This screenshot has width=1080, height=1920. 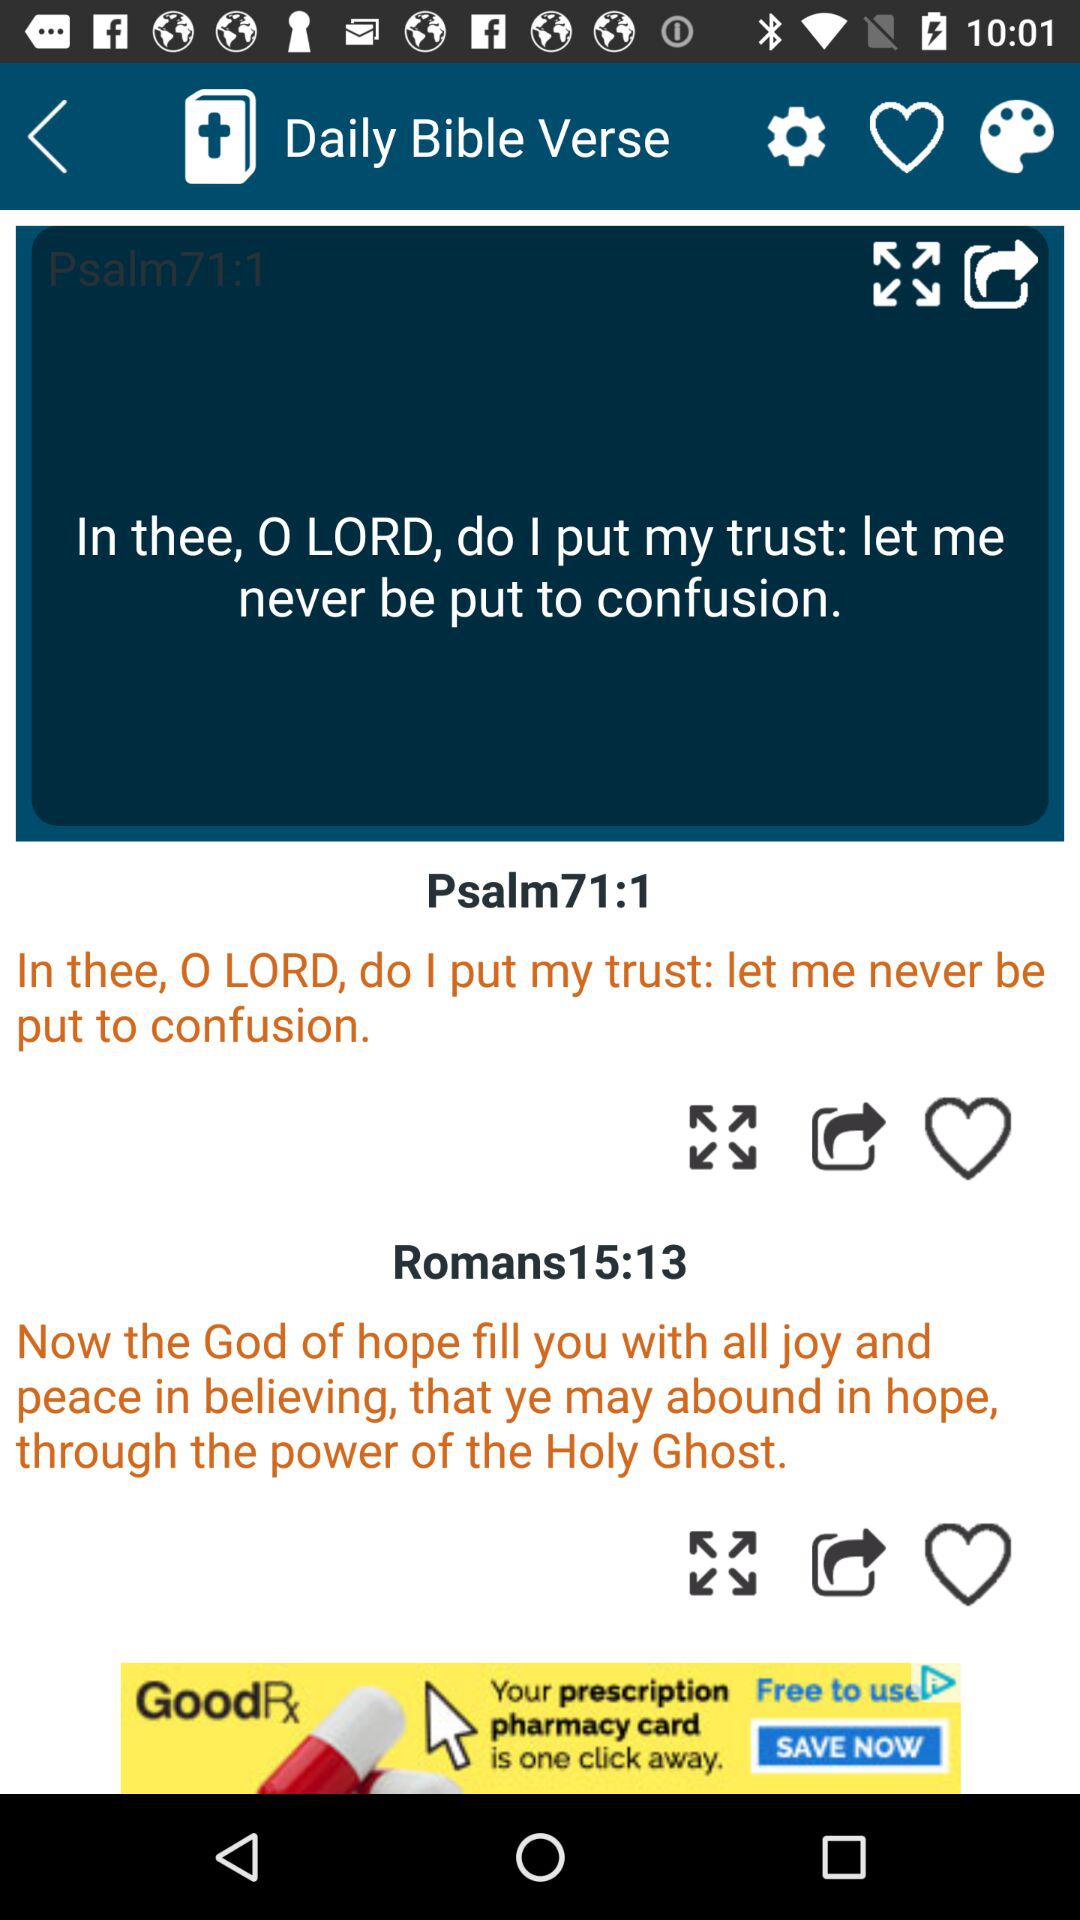 I want to click on go back, so click(x=1001, y=272).